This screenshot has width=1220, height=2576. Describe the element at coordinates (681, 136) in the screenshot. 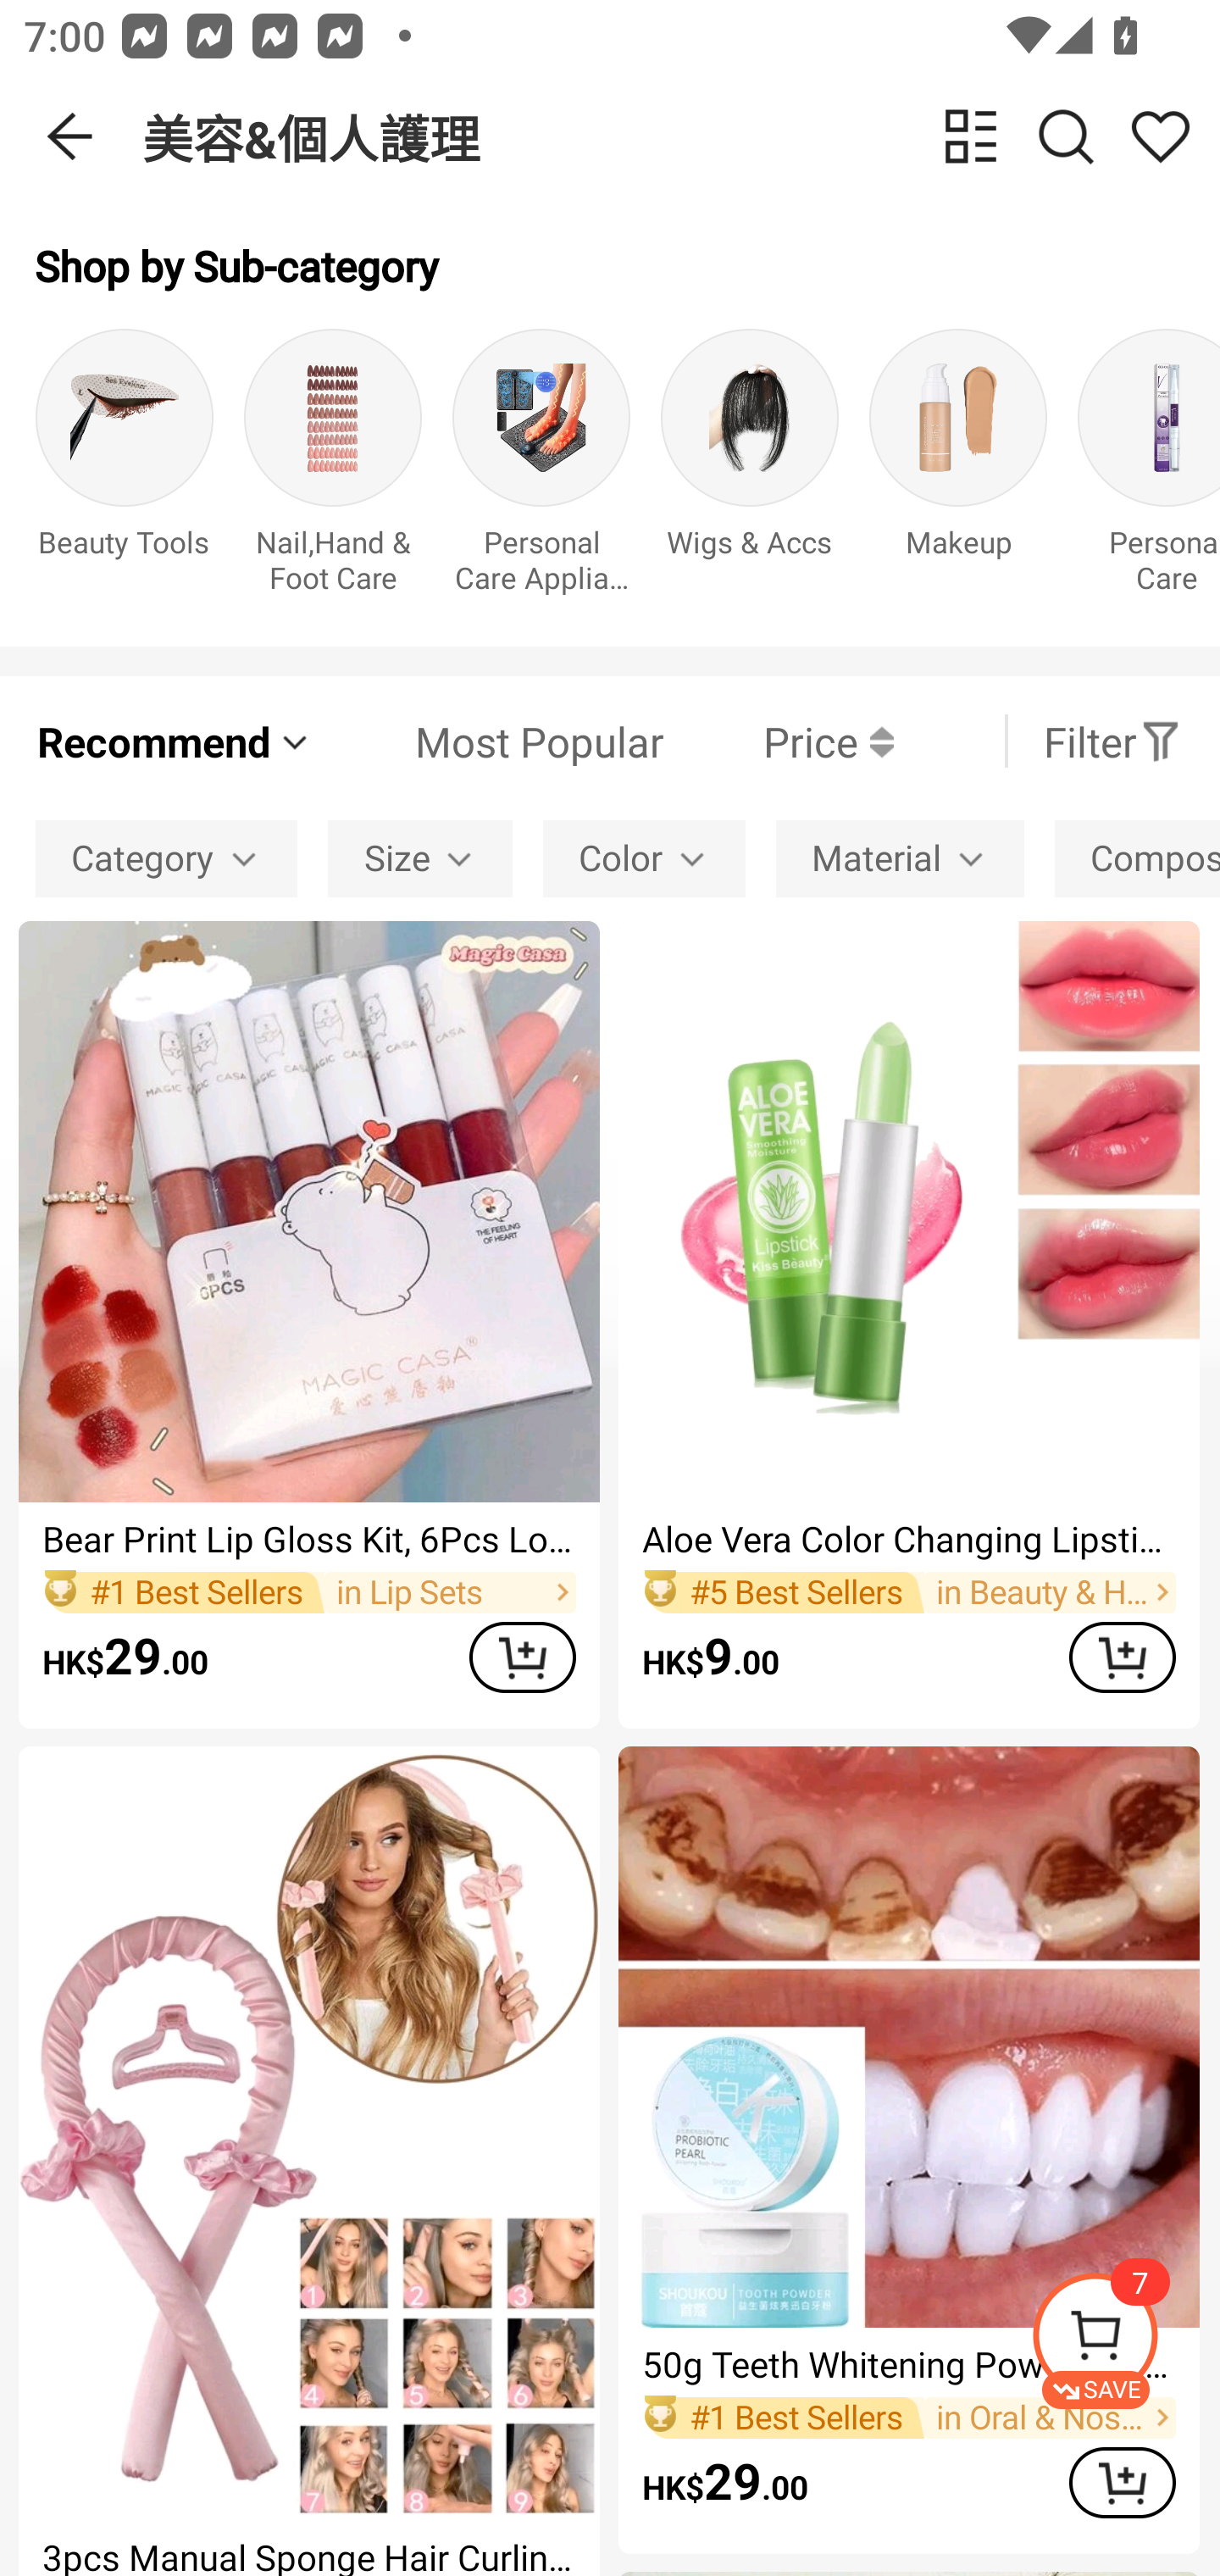

I see `美容&個人護理 change view Search Share` at that location.